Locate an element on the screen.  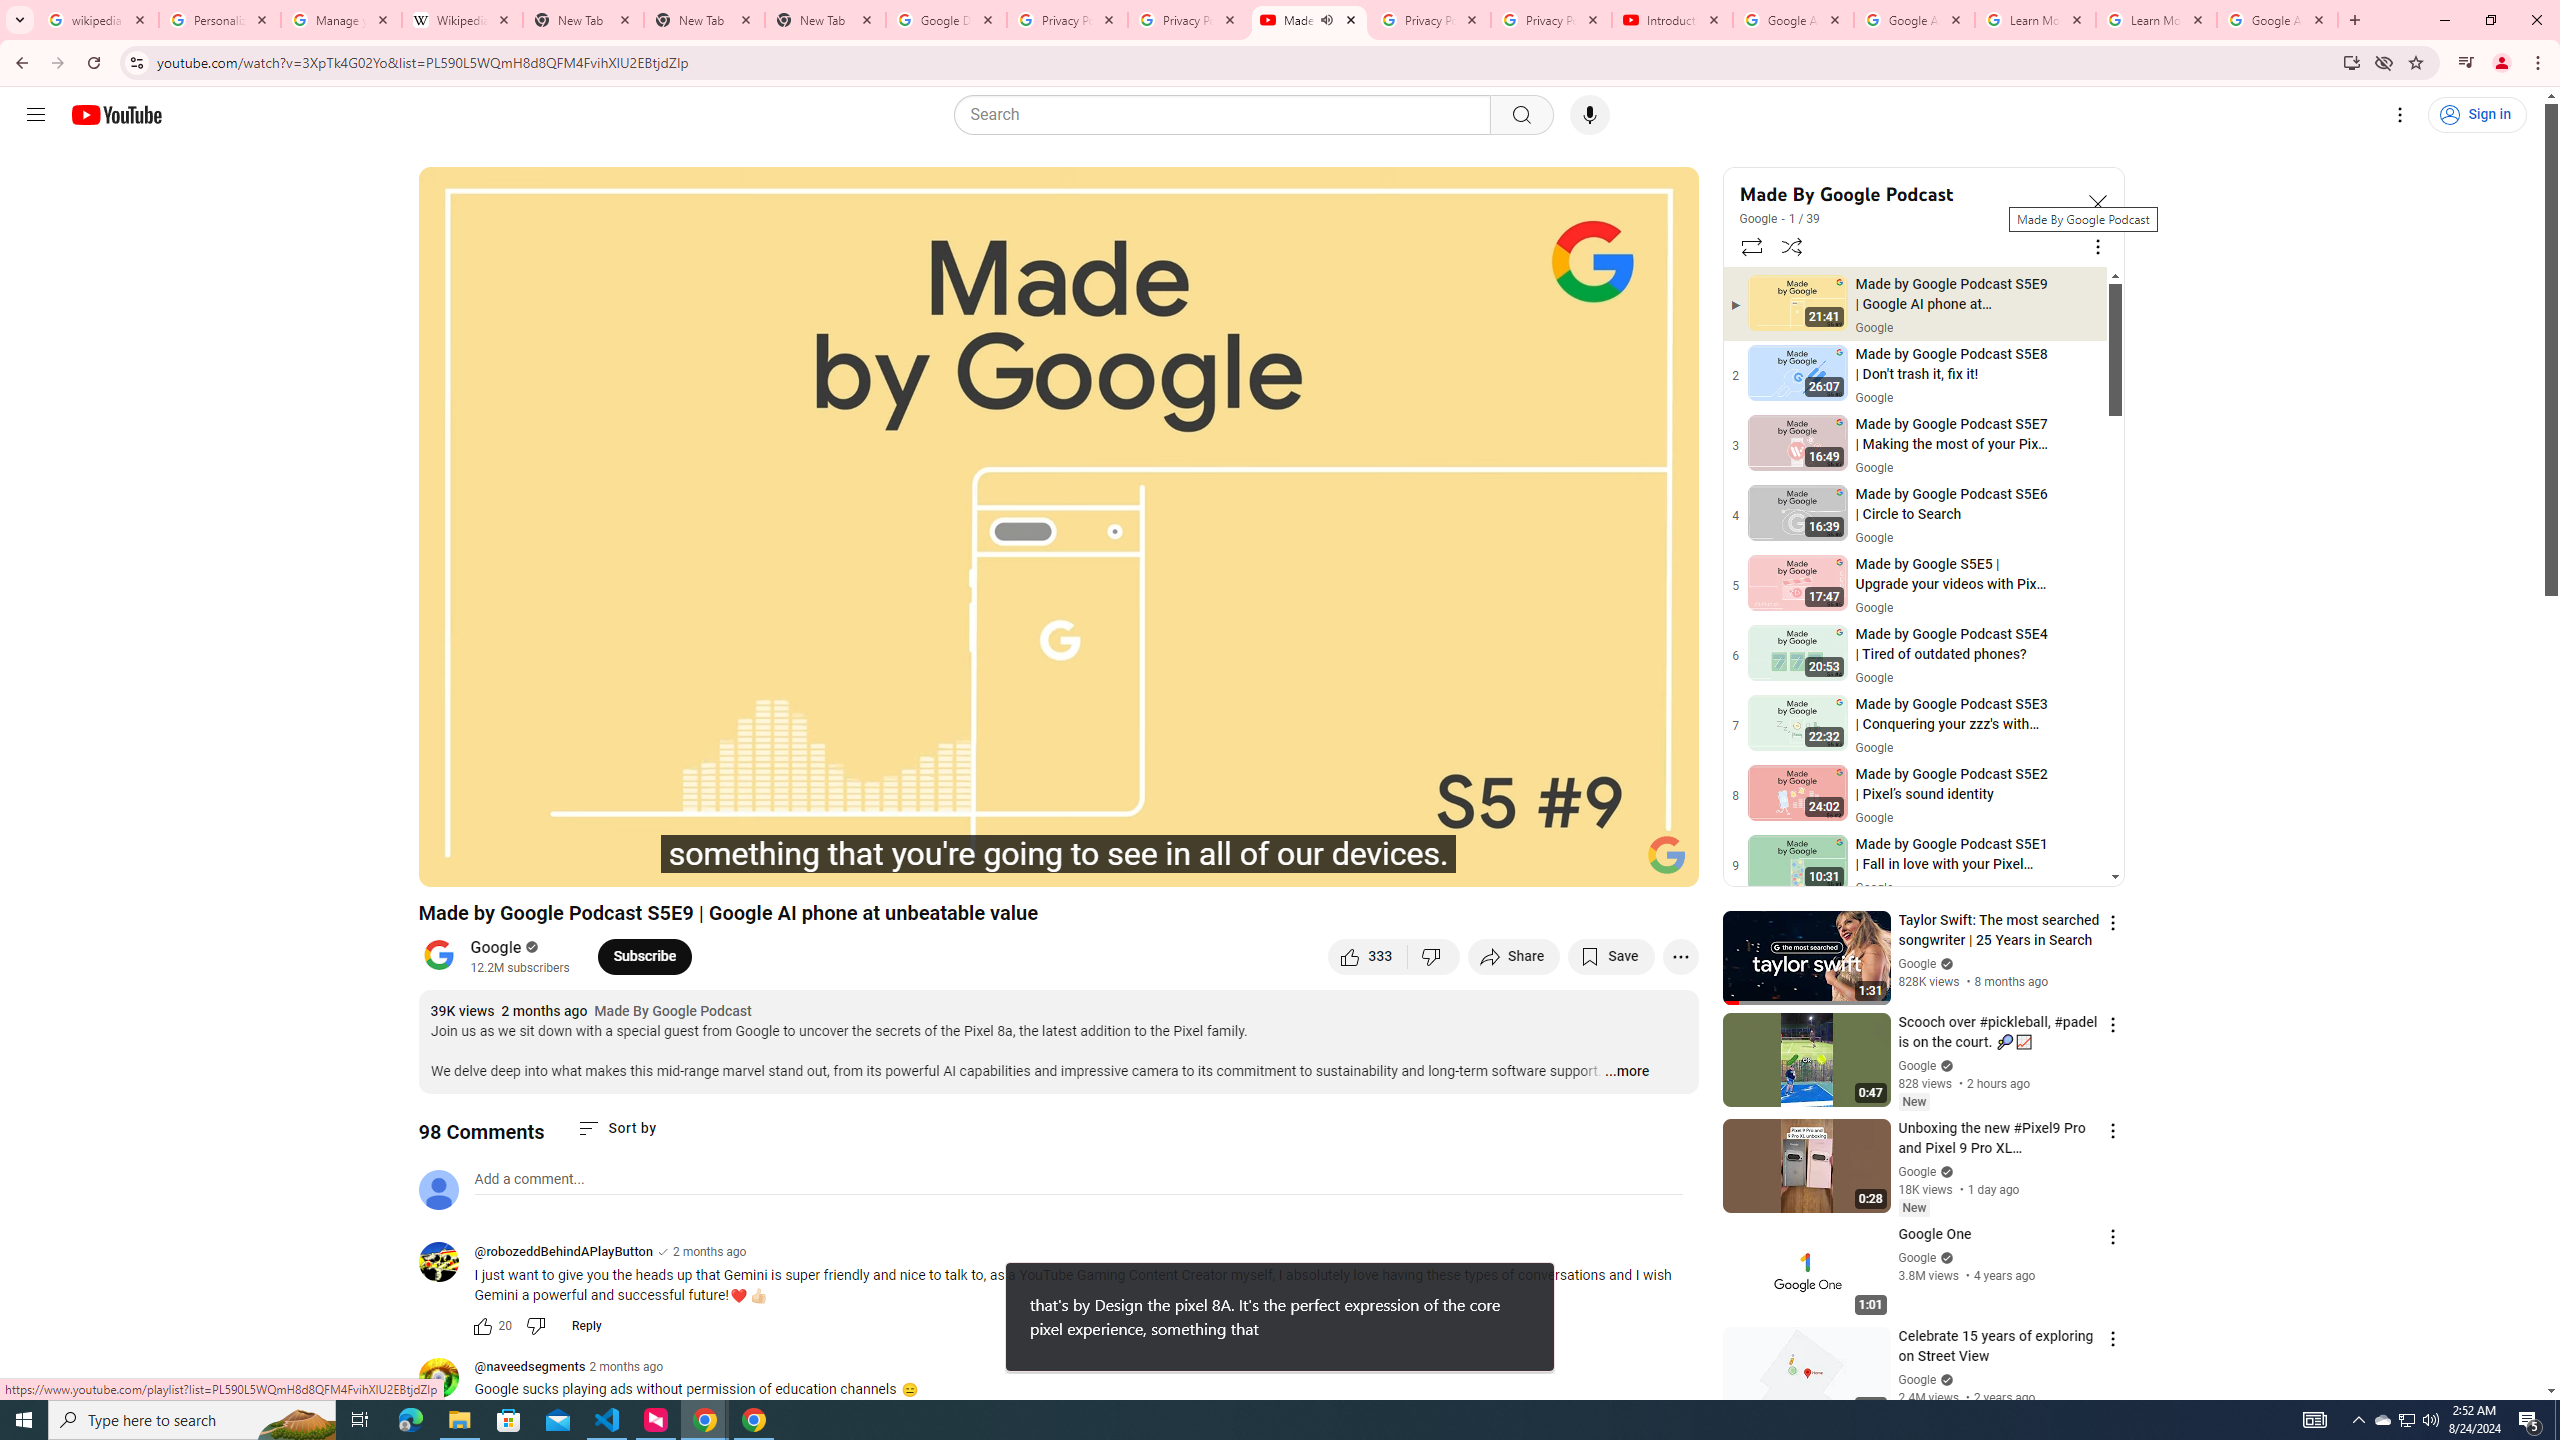
Made By Google Podcast is located at coordinates (1904, 194).